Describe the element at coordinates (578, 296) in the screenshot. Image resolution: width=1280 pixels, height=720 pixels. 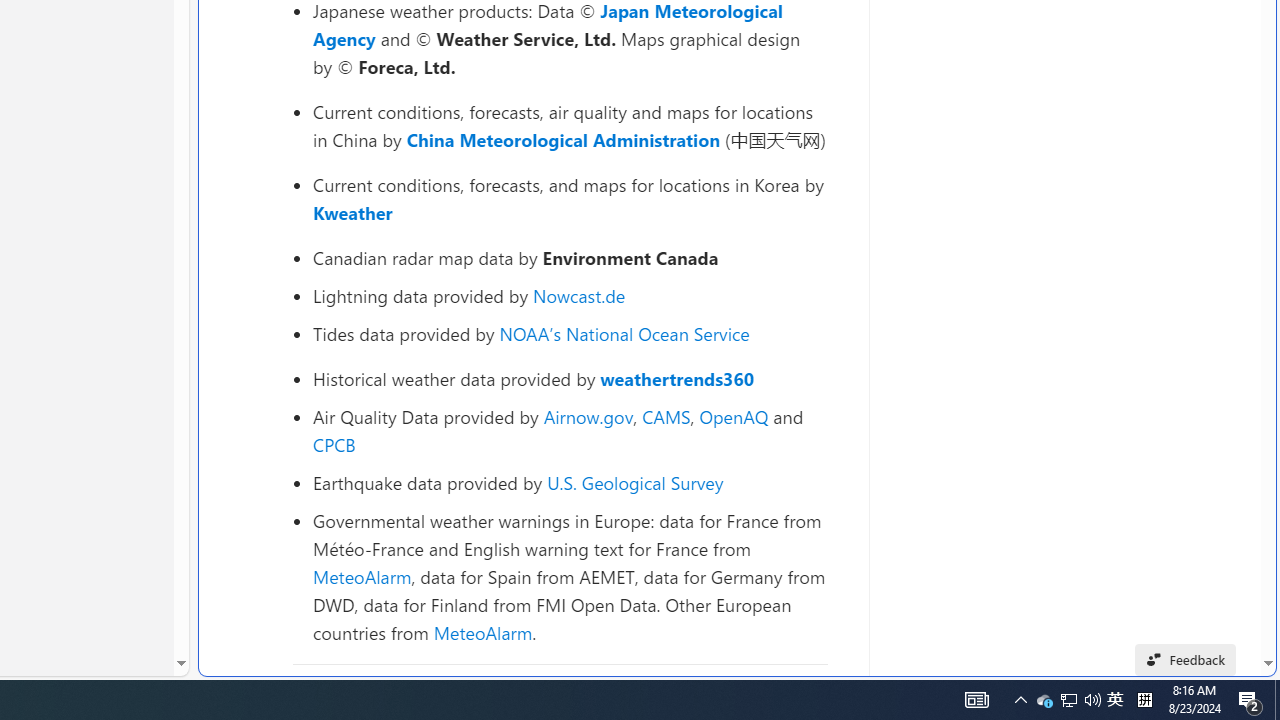
I see `Nowcast.de` at that location.